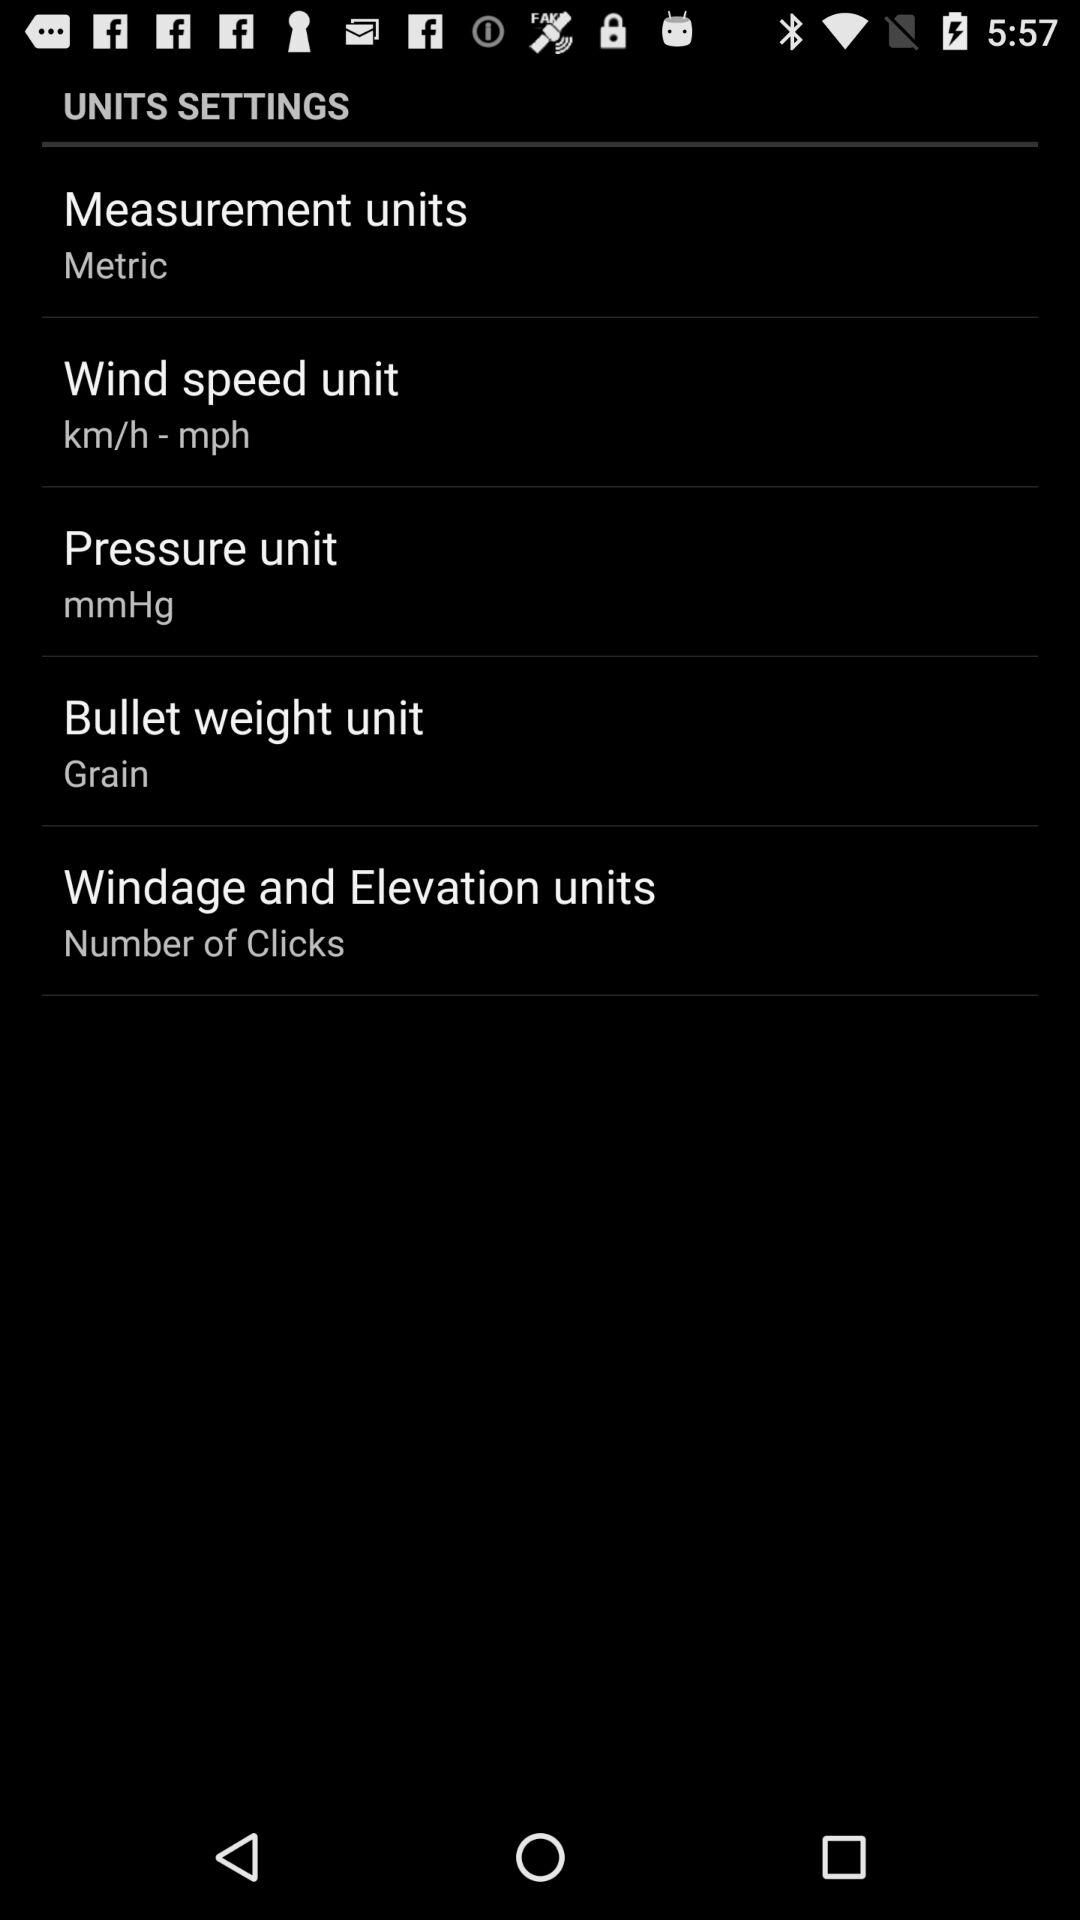  I want to click on scroll to the pressure unit app, so click(200, 546).